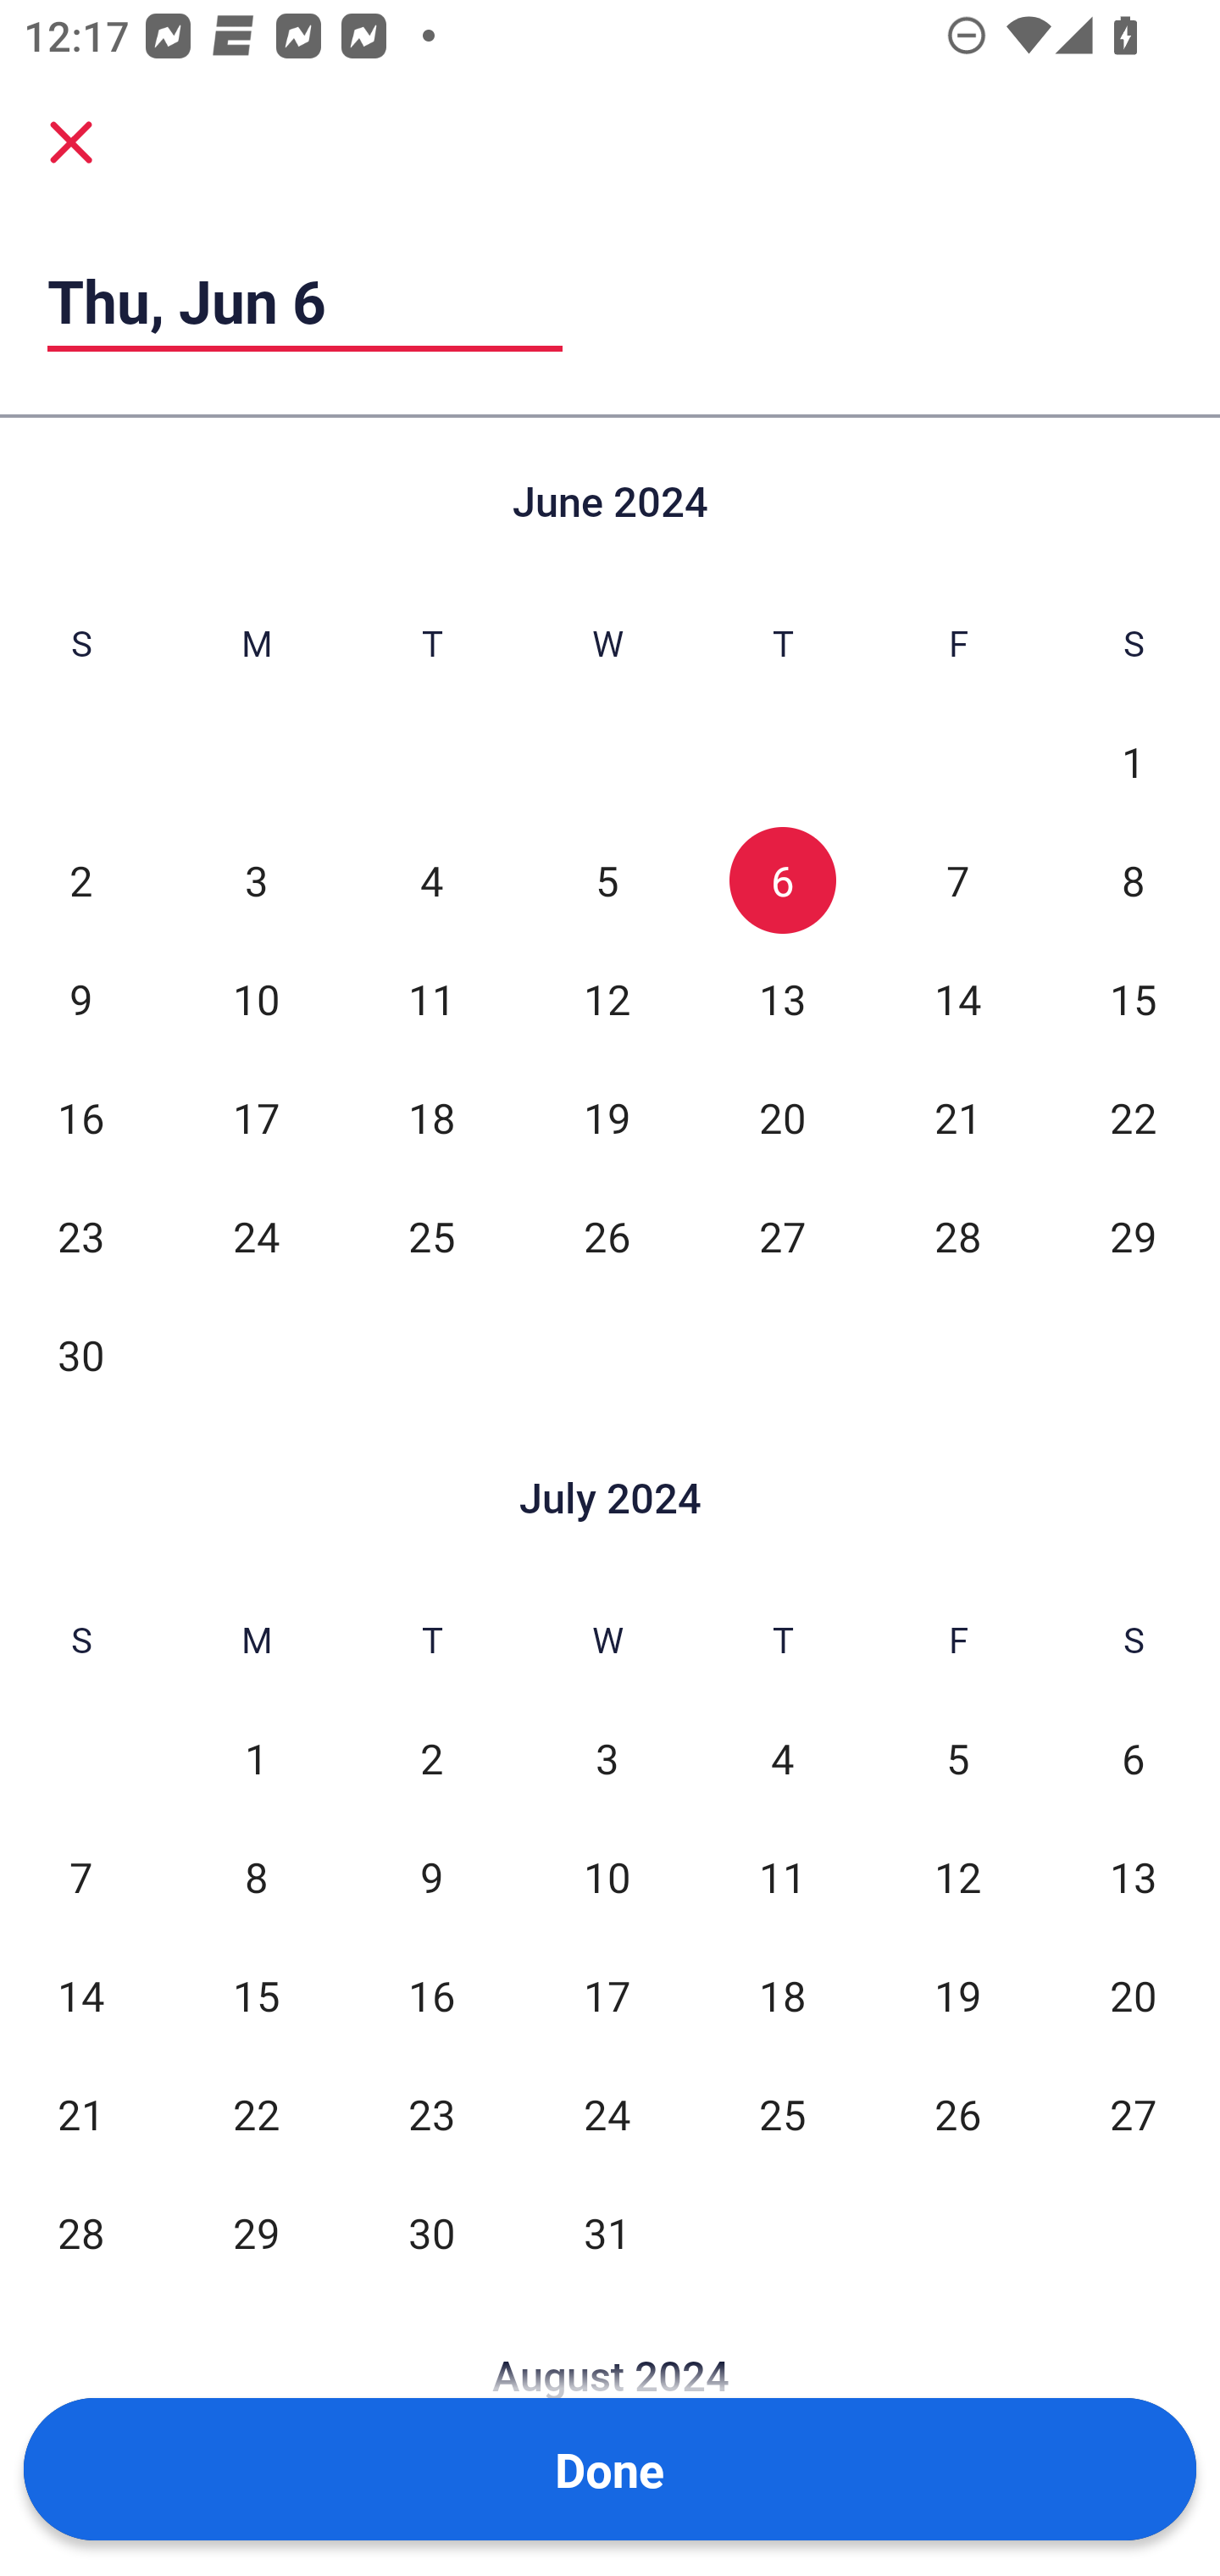  Describe the element at coordinates (1134, 999) in the screenshot. I see `15 Sat, Jun 15, Not Selected` at that location.